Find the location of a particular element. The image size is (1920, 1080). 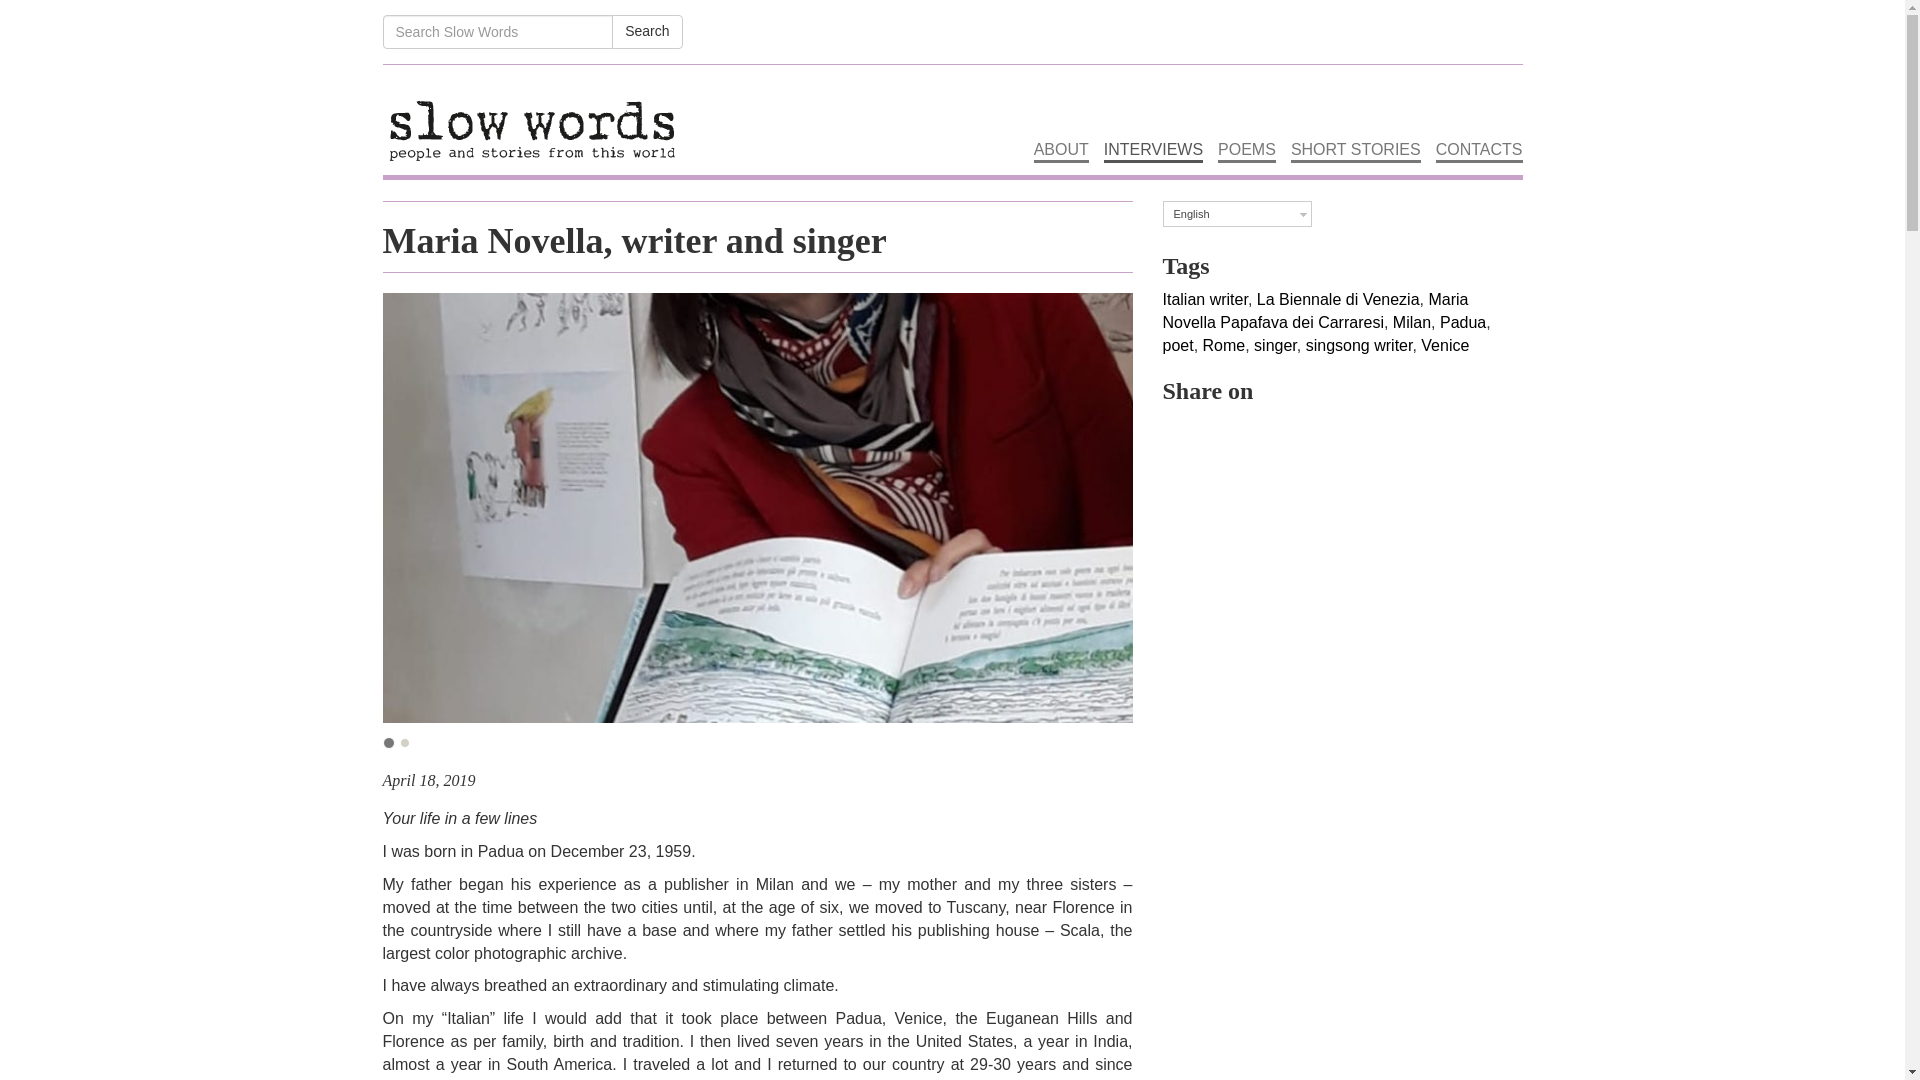

Search is located at coordinates (646, 32).